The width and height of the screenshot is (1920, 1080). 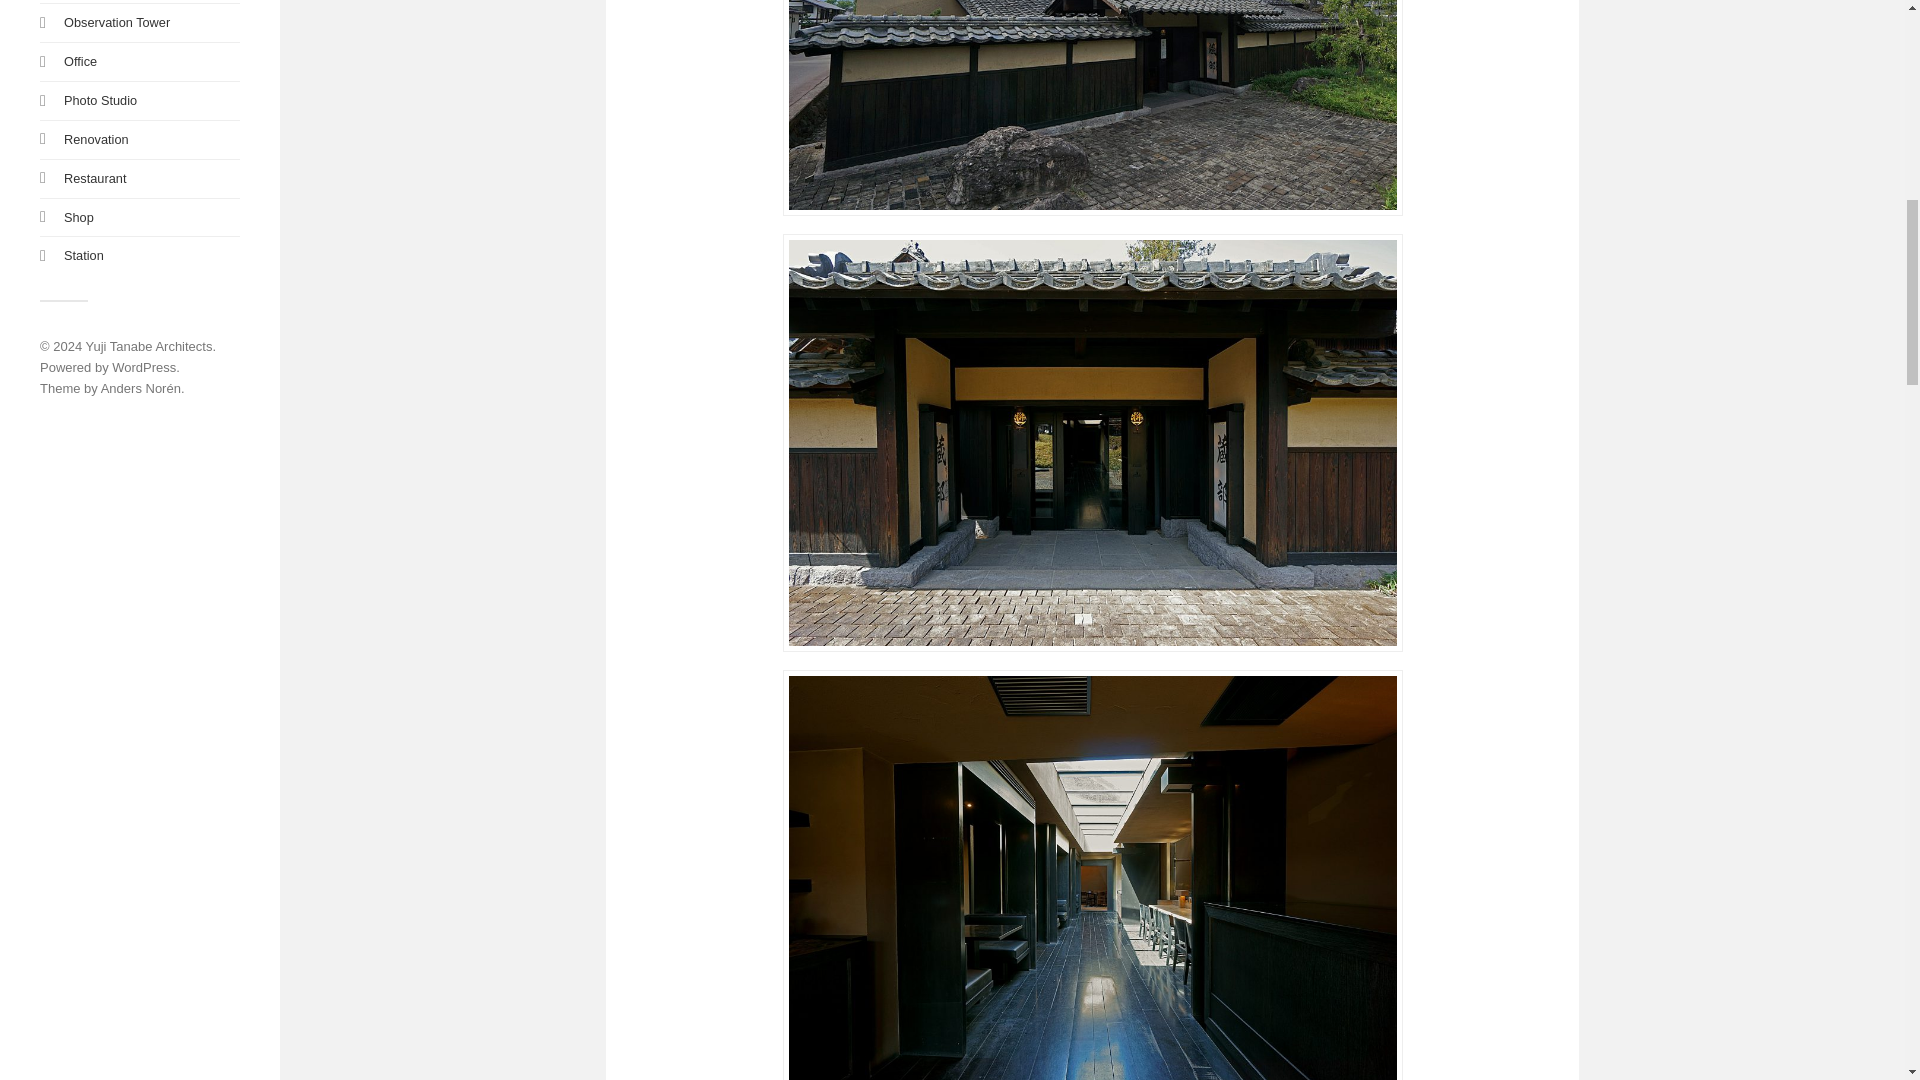 I want to click on Station, so click(x=83, y=256).